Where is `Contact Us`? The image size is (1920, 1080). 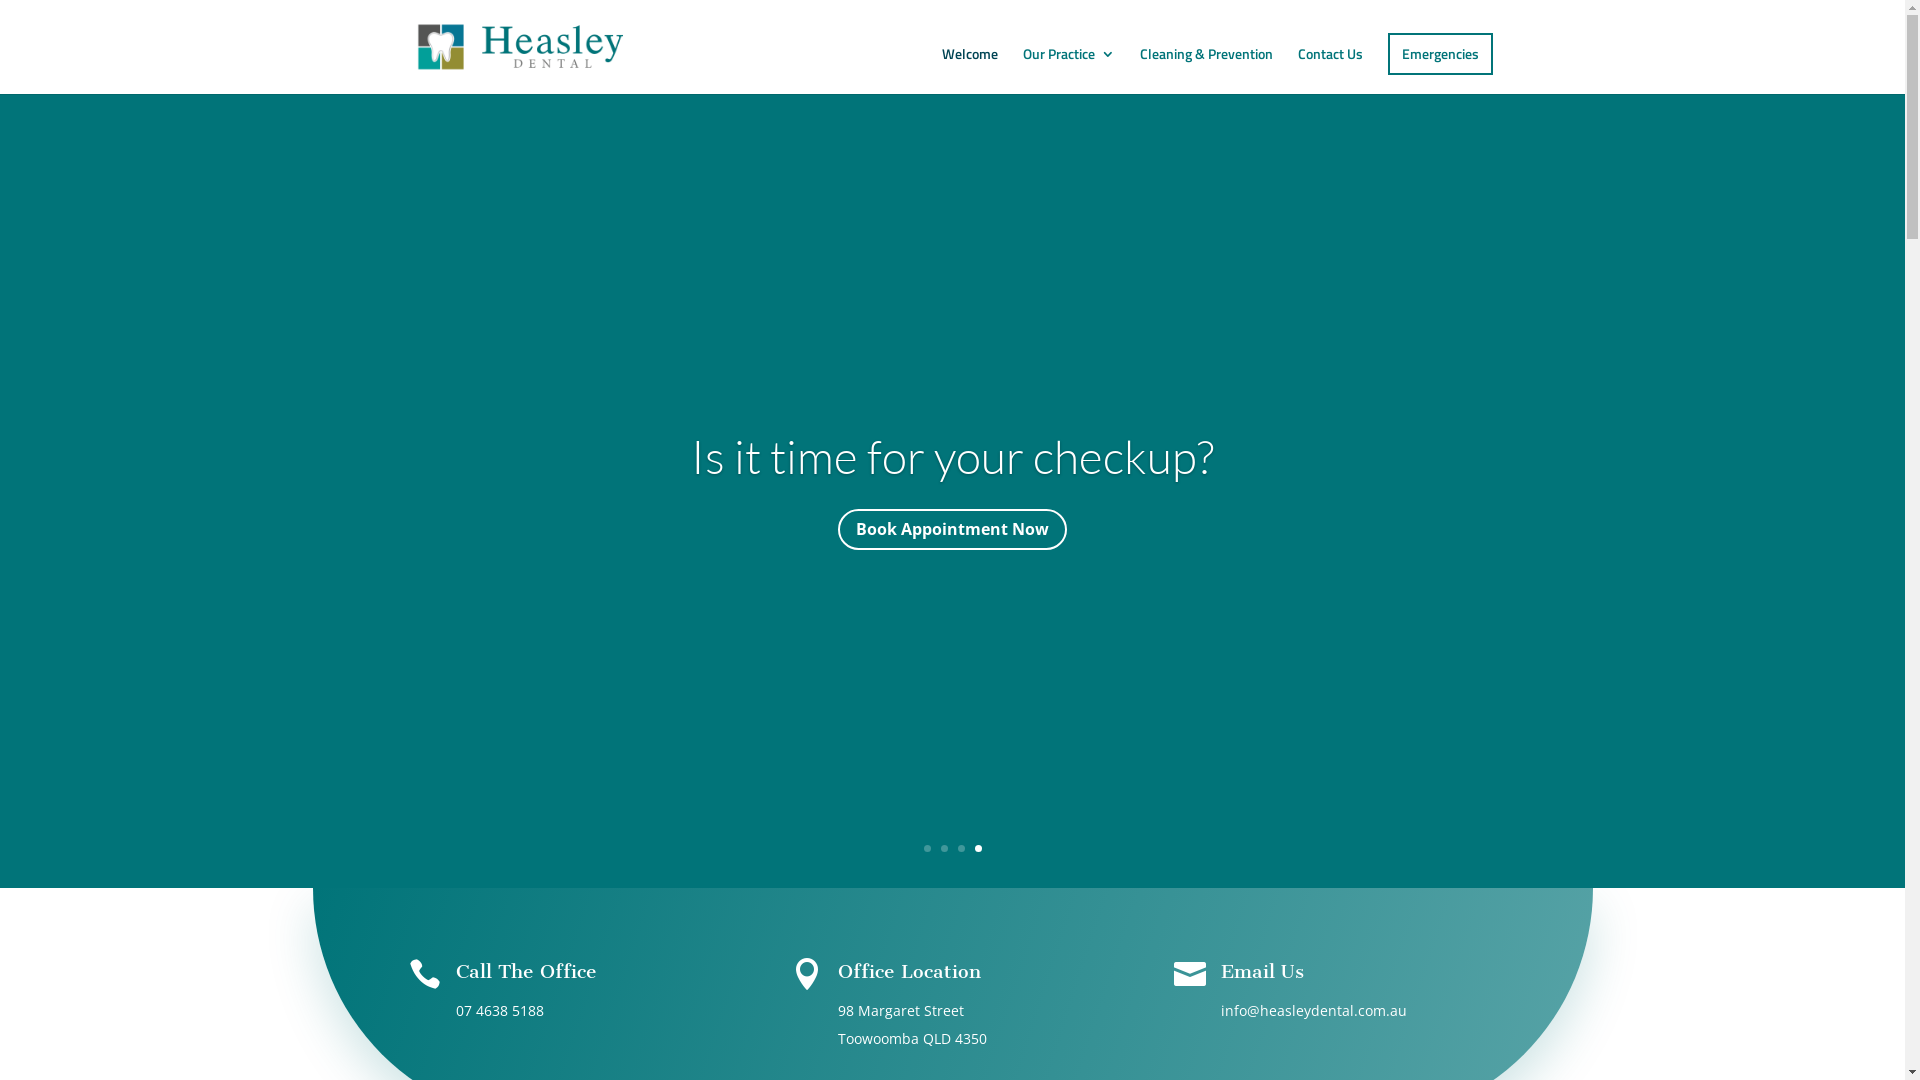
Contact Us is located at coordinates (1330, 70).